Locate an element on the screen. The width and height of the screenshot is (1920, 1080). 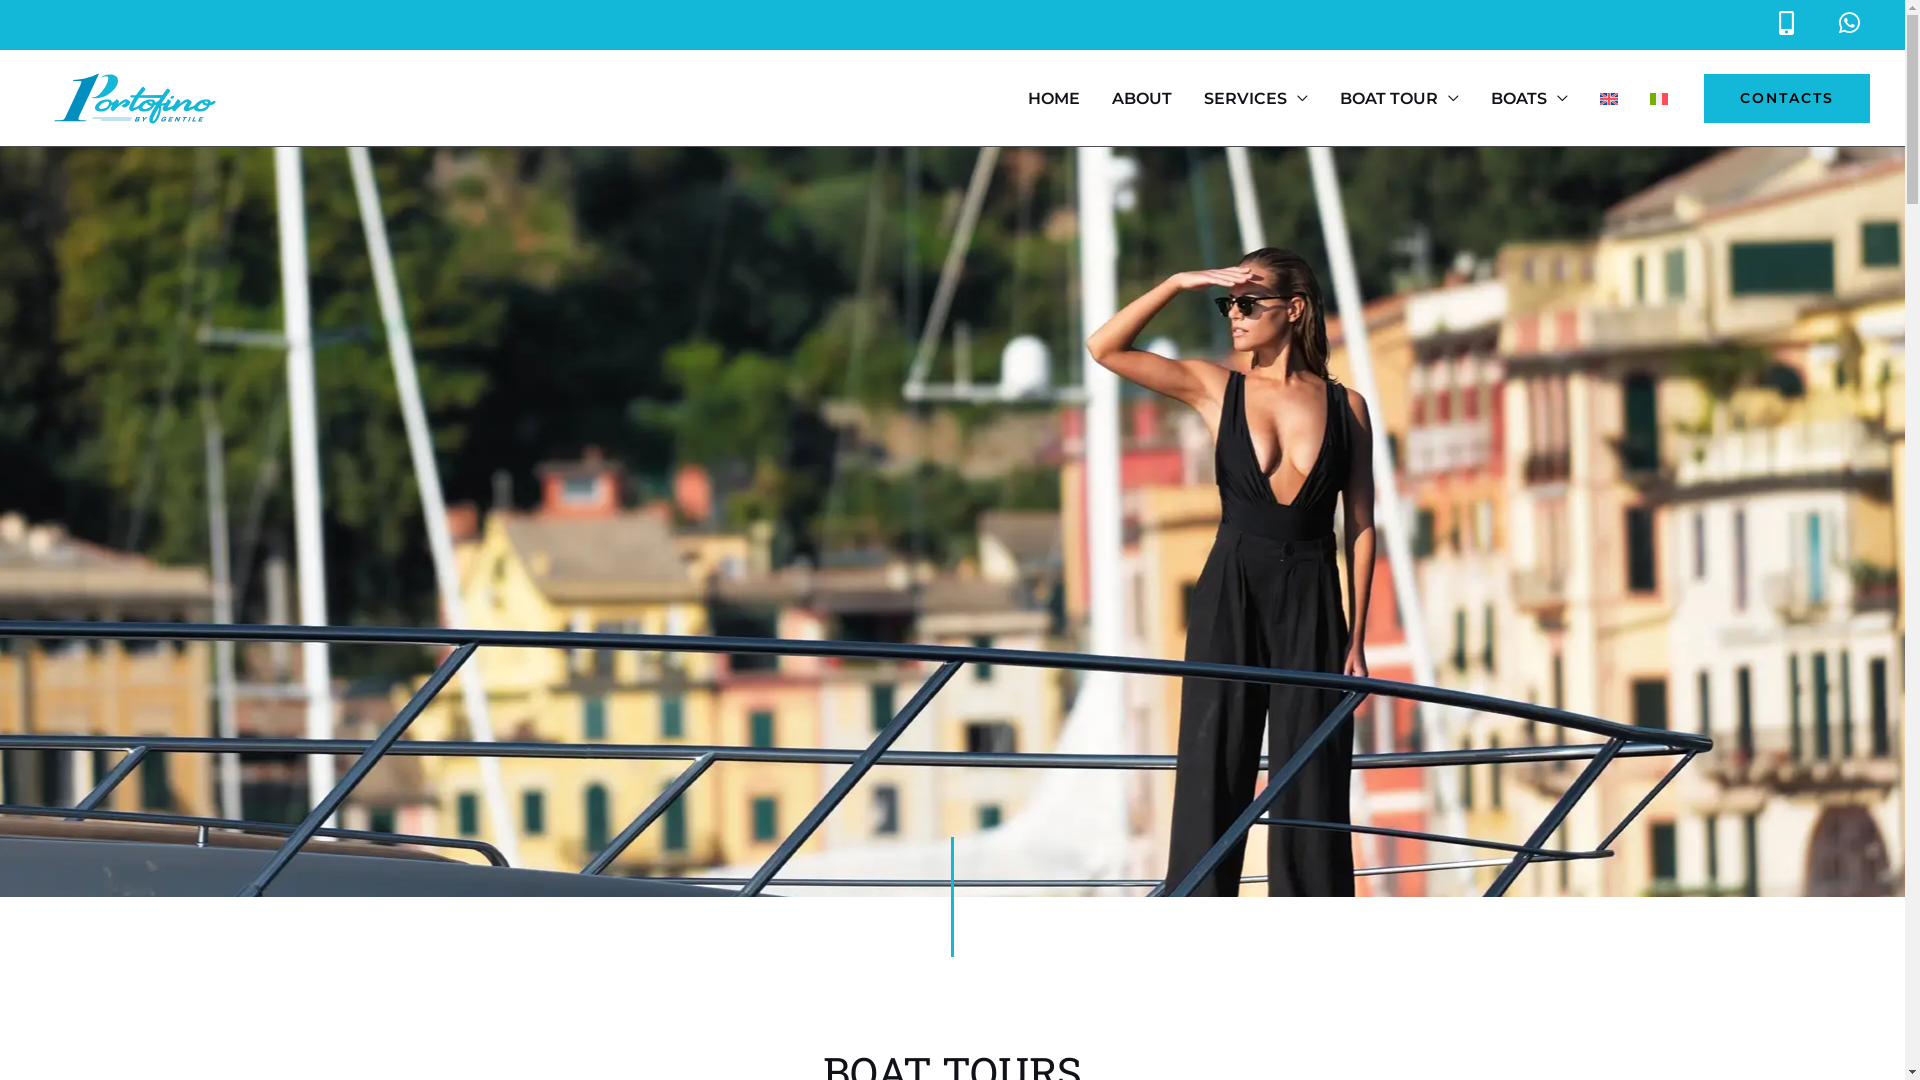
BOATS is located at coordinates (1530, 98).